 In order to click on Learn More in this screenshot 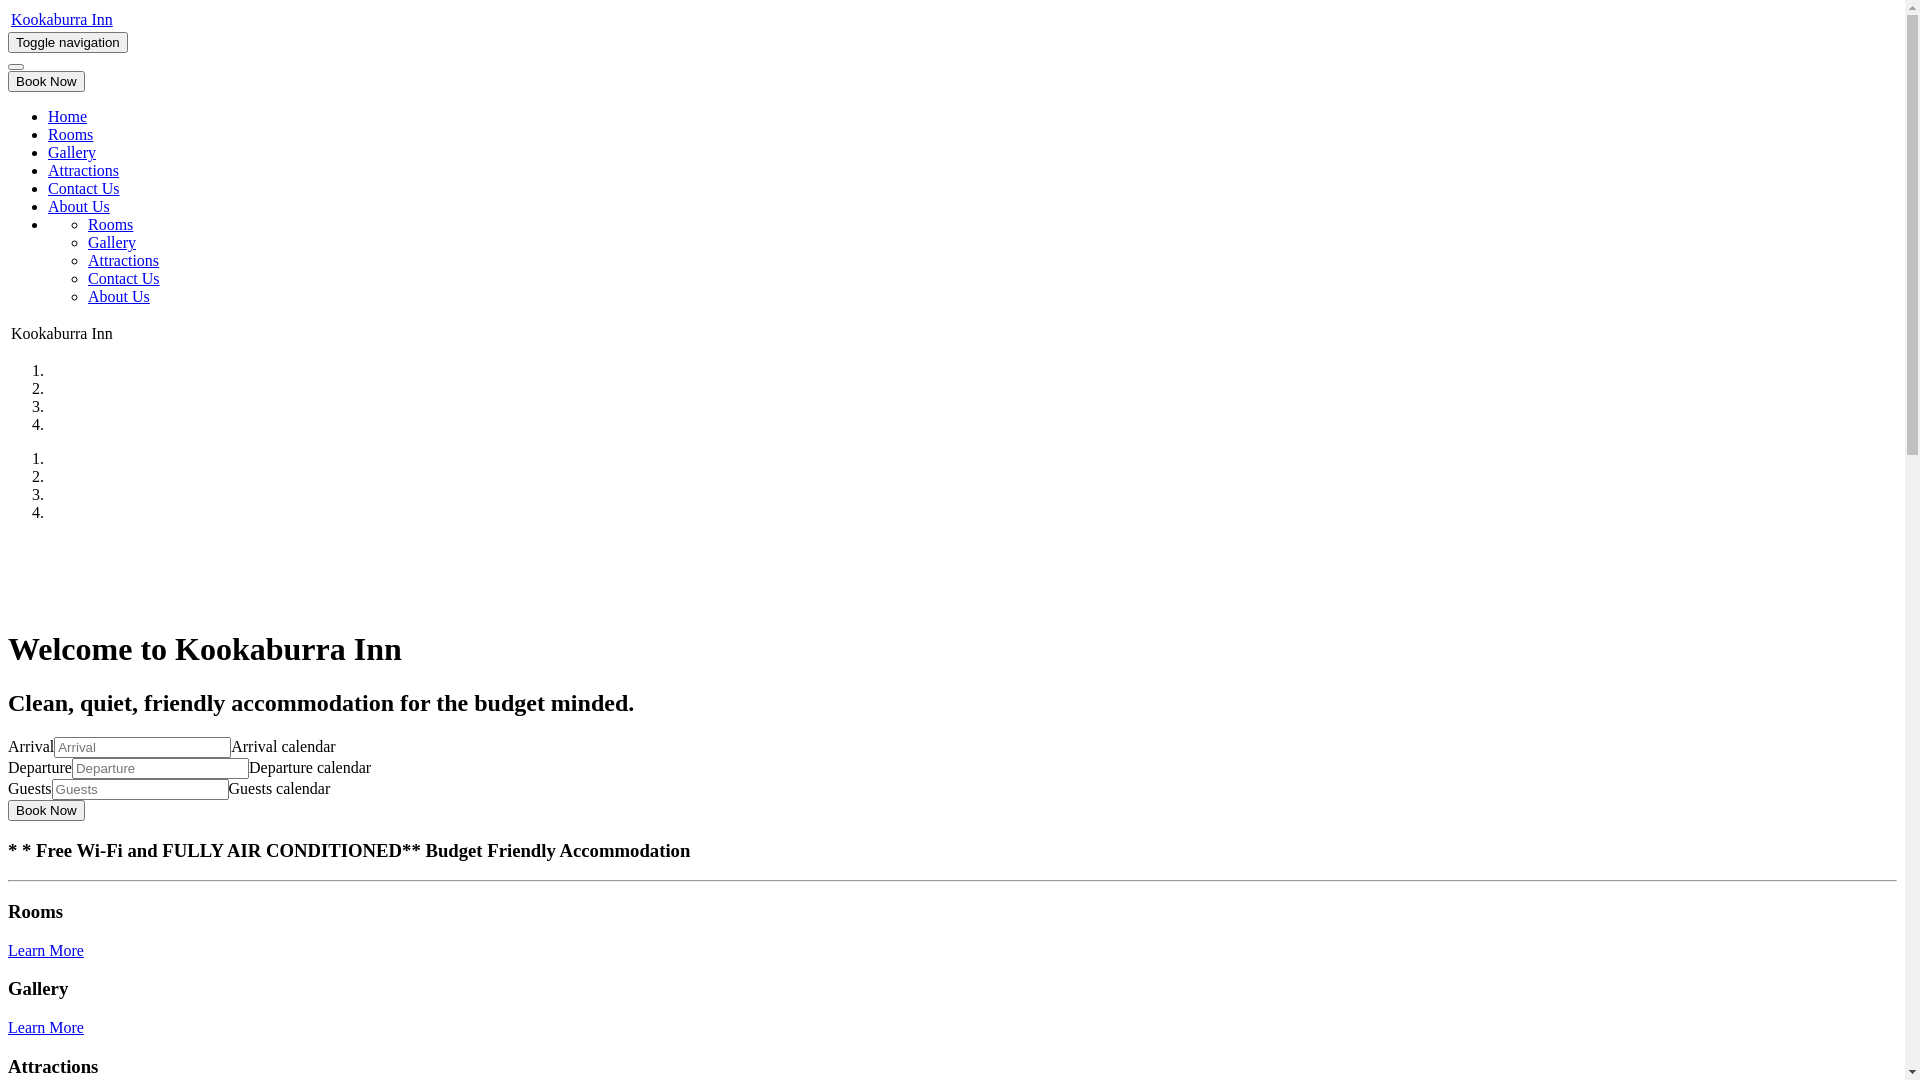, I will do `click(46, 1028)`.